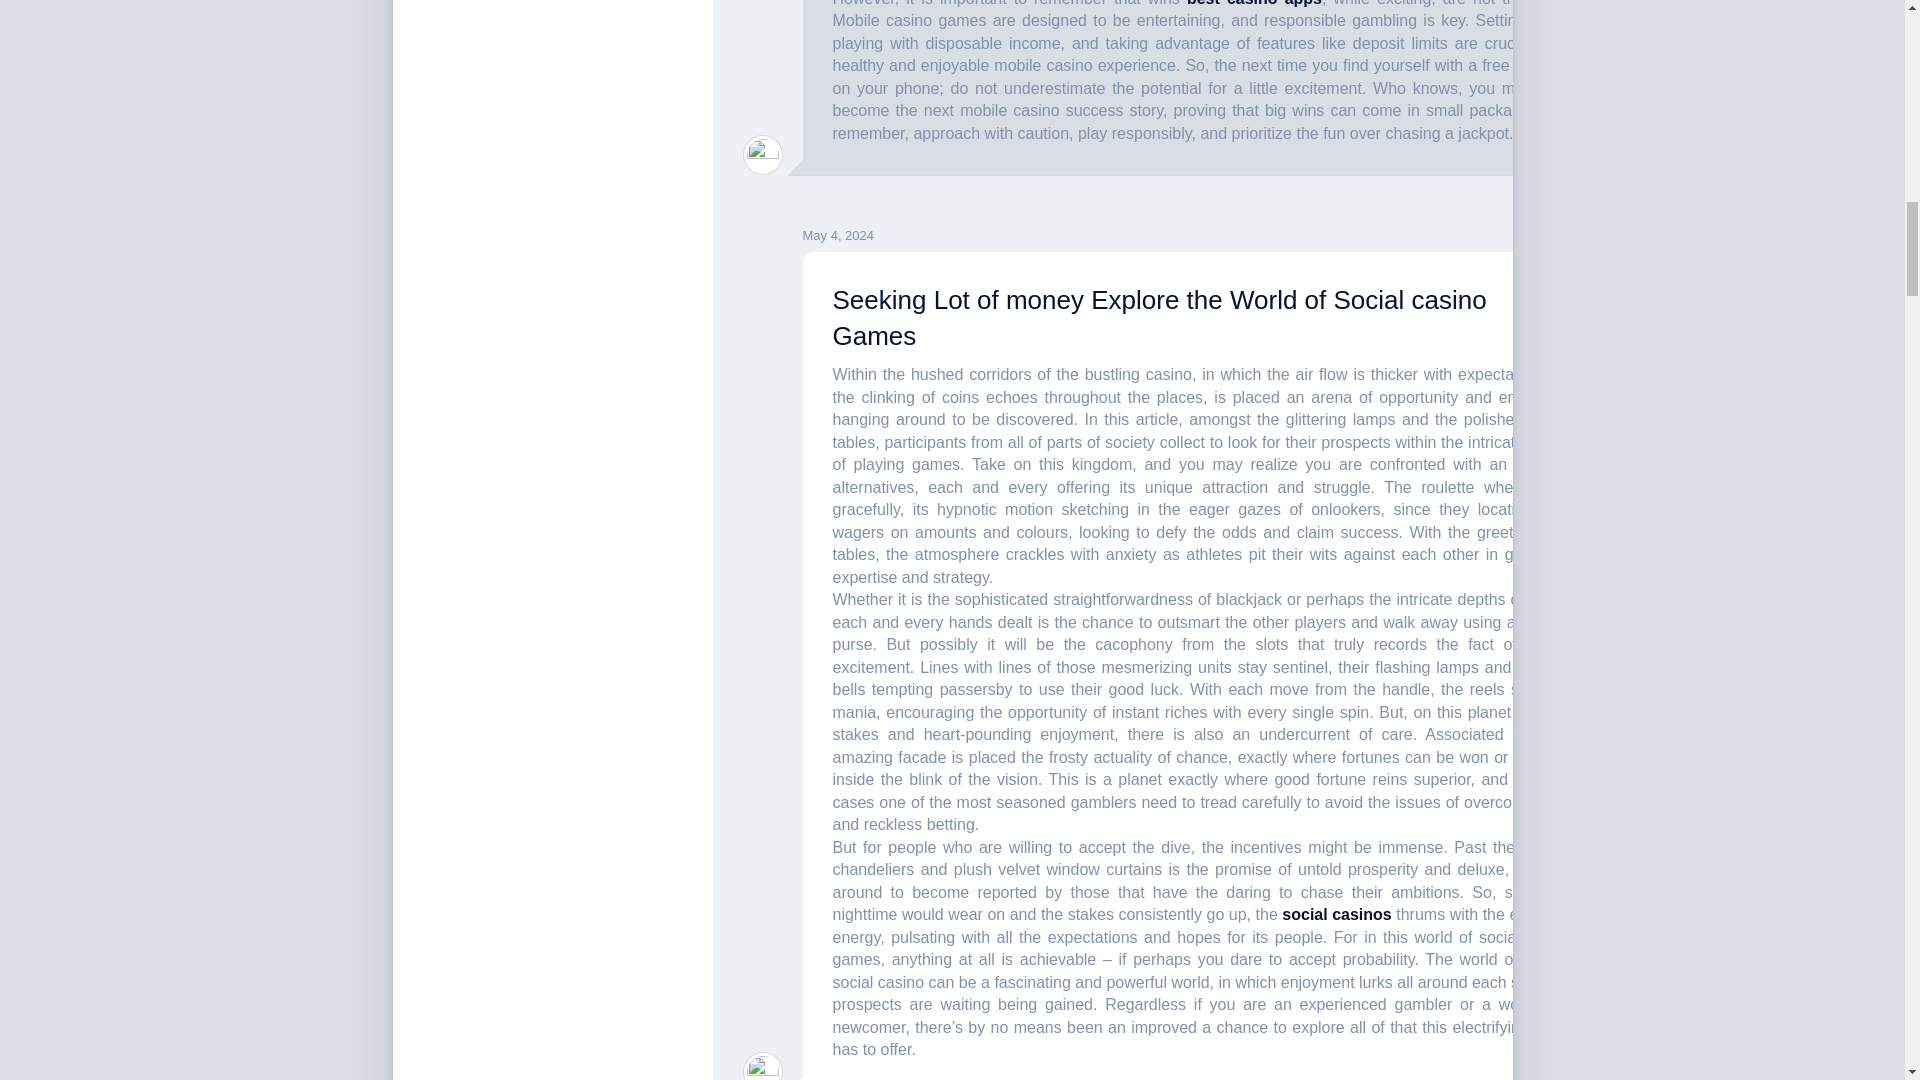 The image size is (1920, 1080). What do you see at coordinates (1254, 3) in the screenshot?
I see `best casino apps` at bounding box center [1254, 3].